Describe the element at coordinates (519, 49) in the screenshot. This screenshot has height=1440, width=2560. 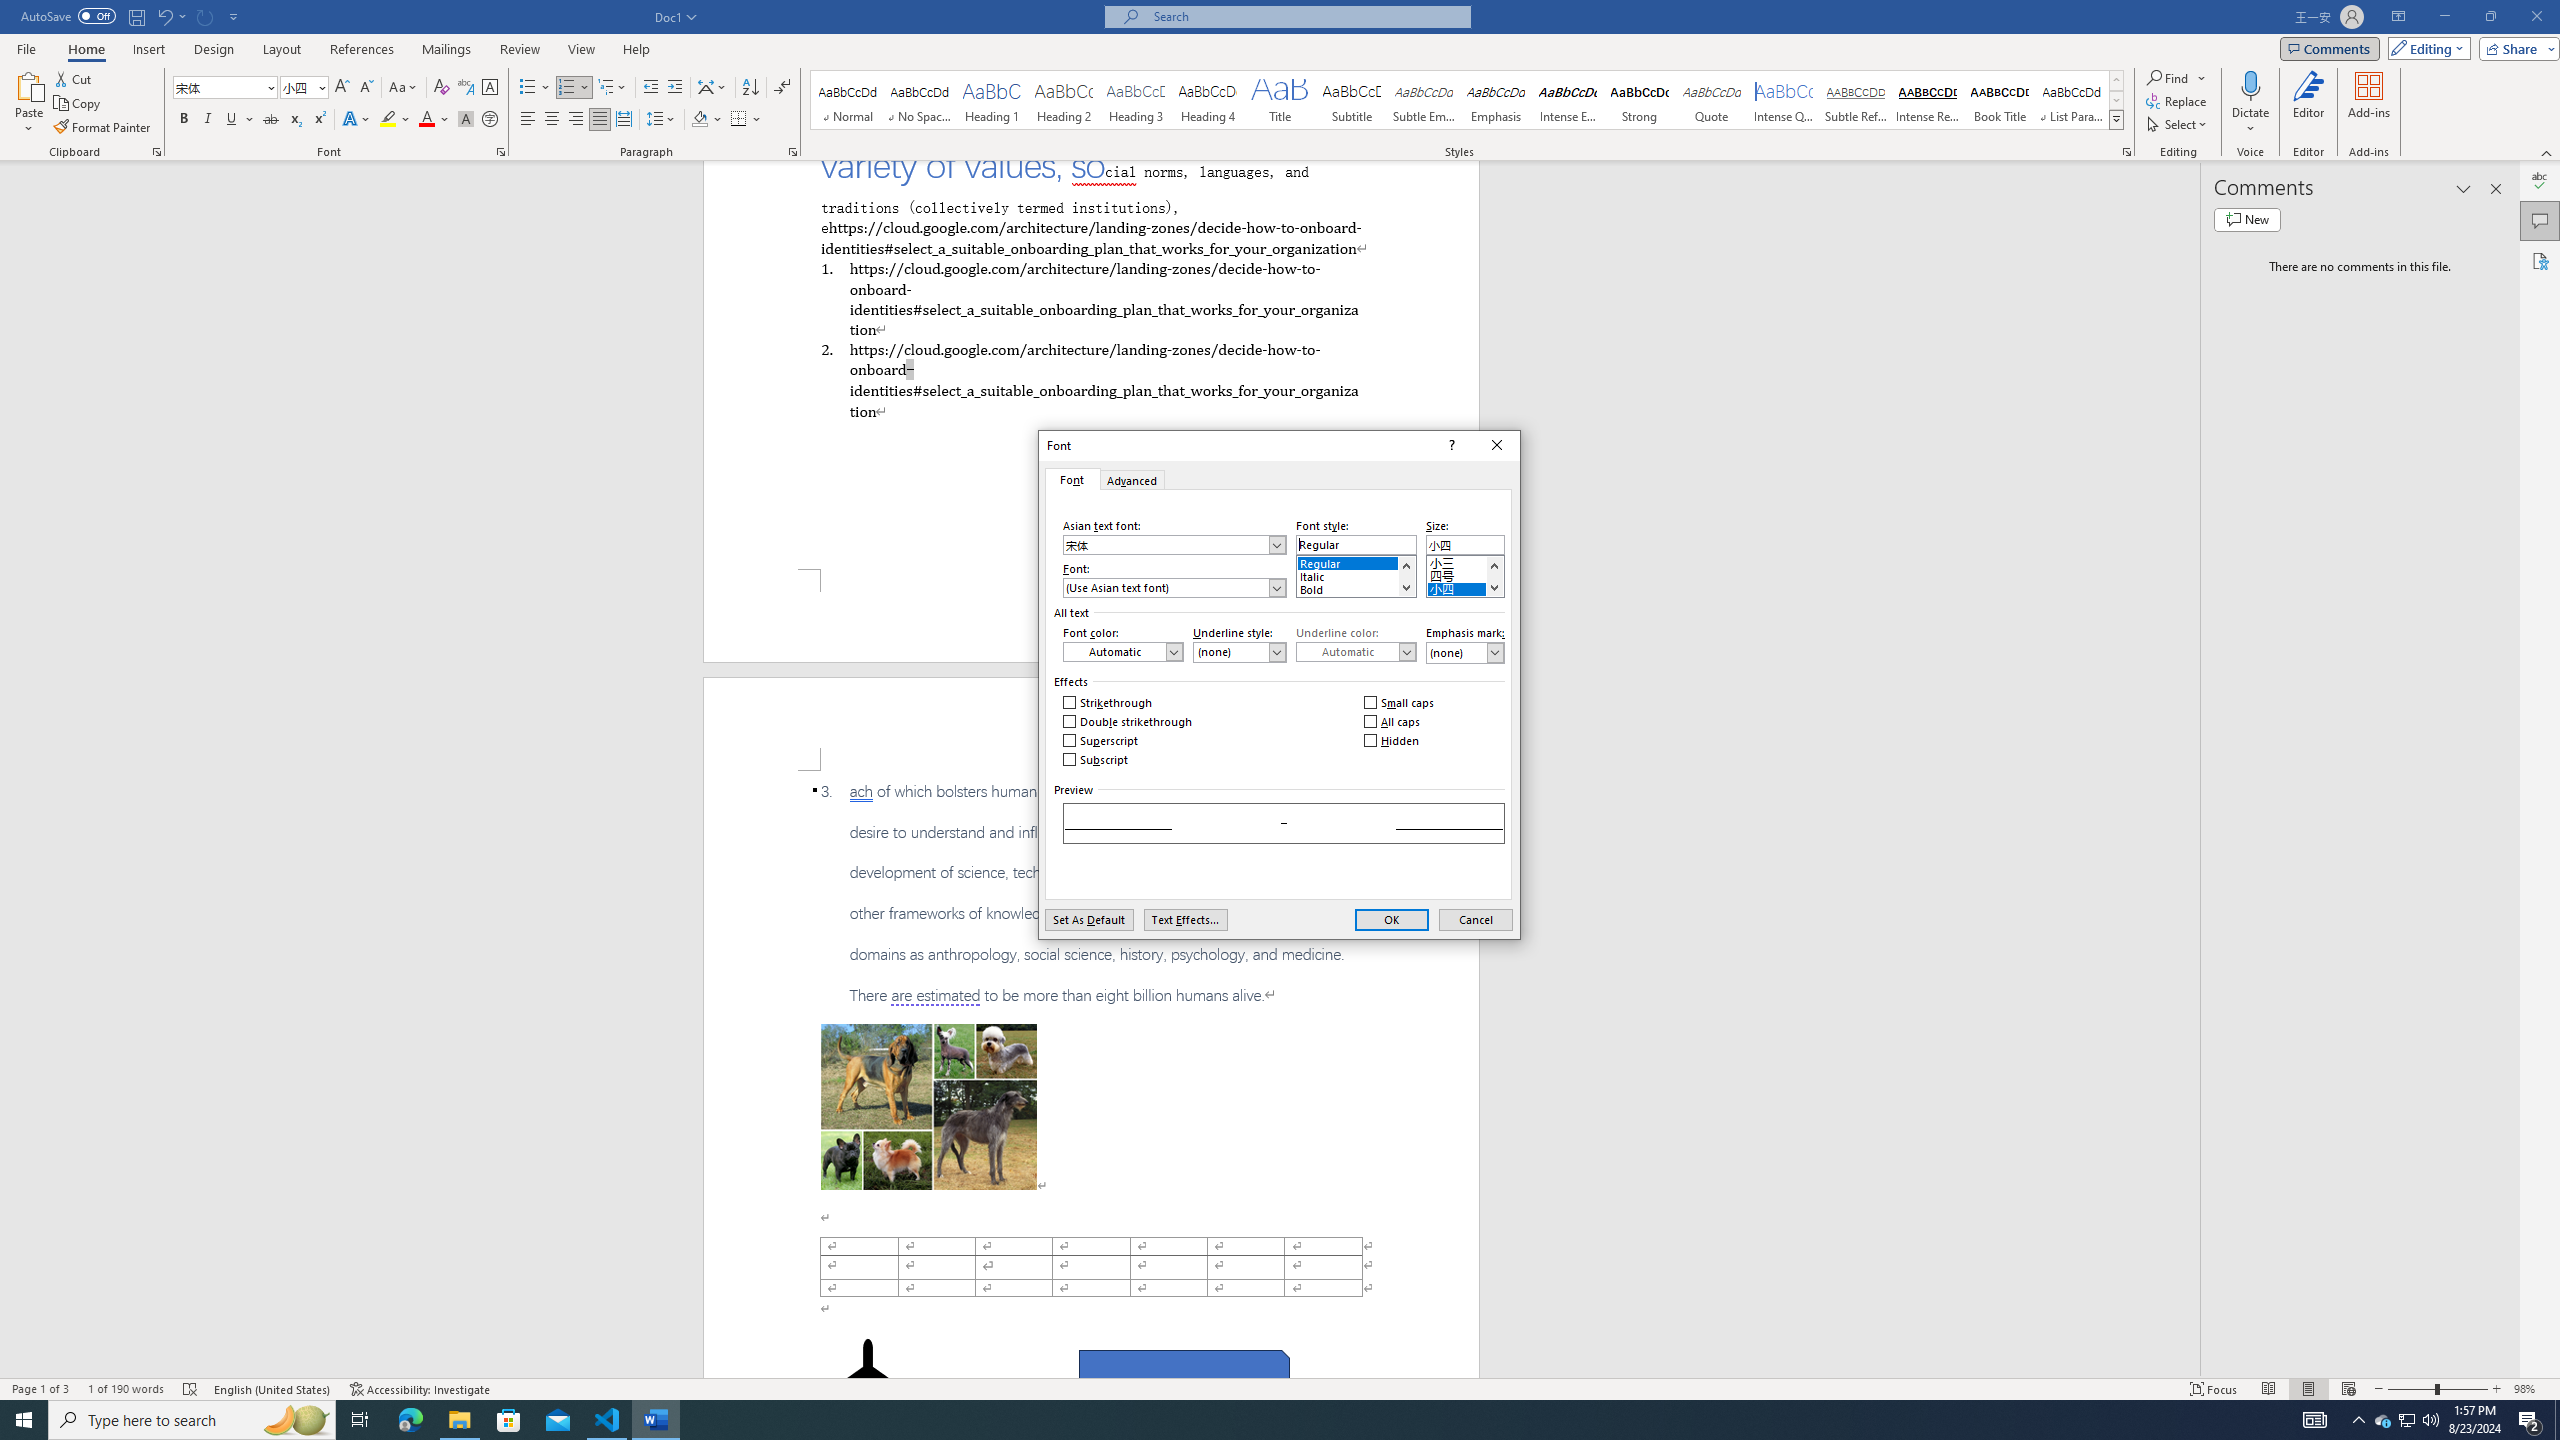
I see `Review` at that location.